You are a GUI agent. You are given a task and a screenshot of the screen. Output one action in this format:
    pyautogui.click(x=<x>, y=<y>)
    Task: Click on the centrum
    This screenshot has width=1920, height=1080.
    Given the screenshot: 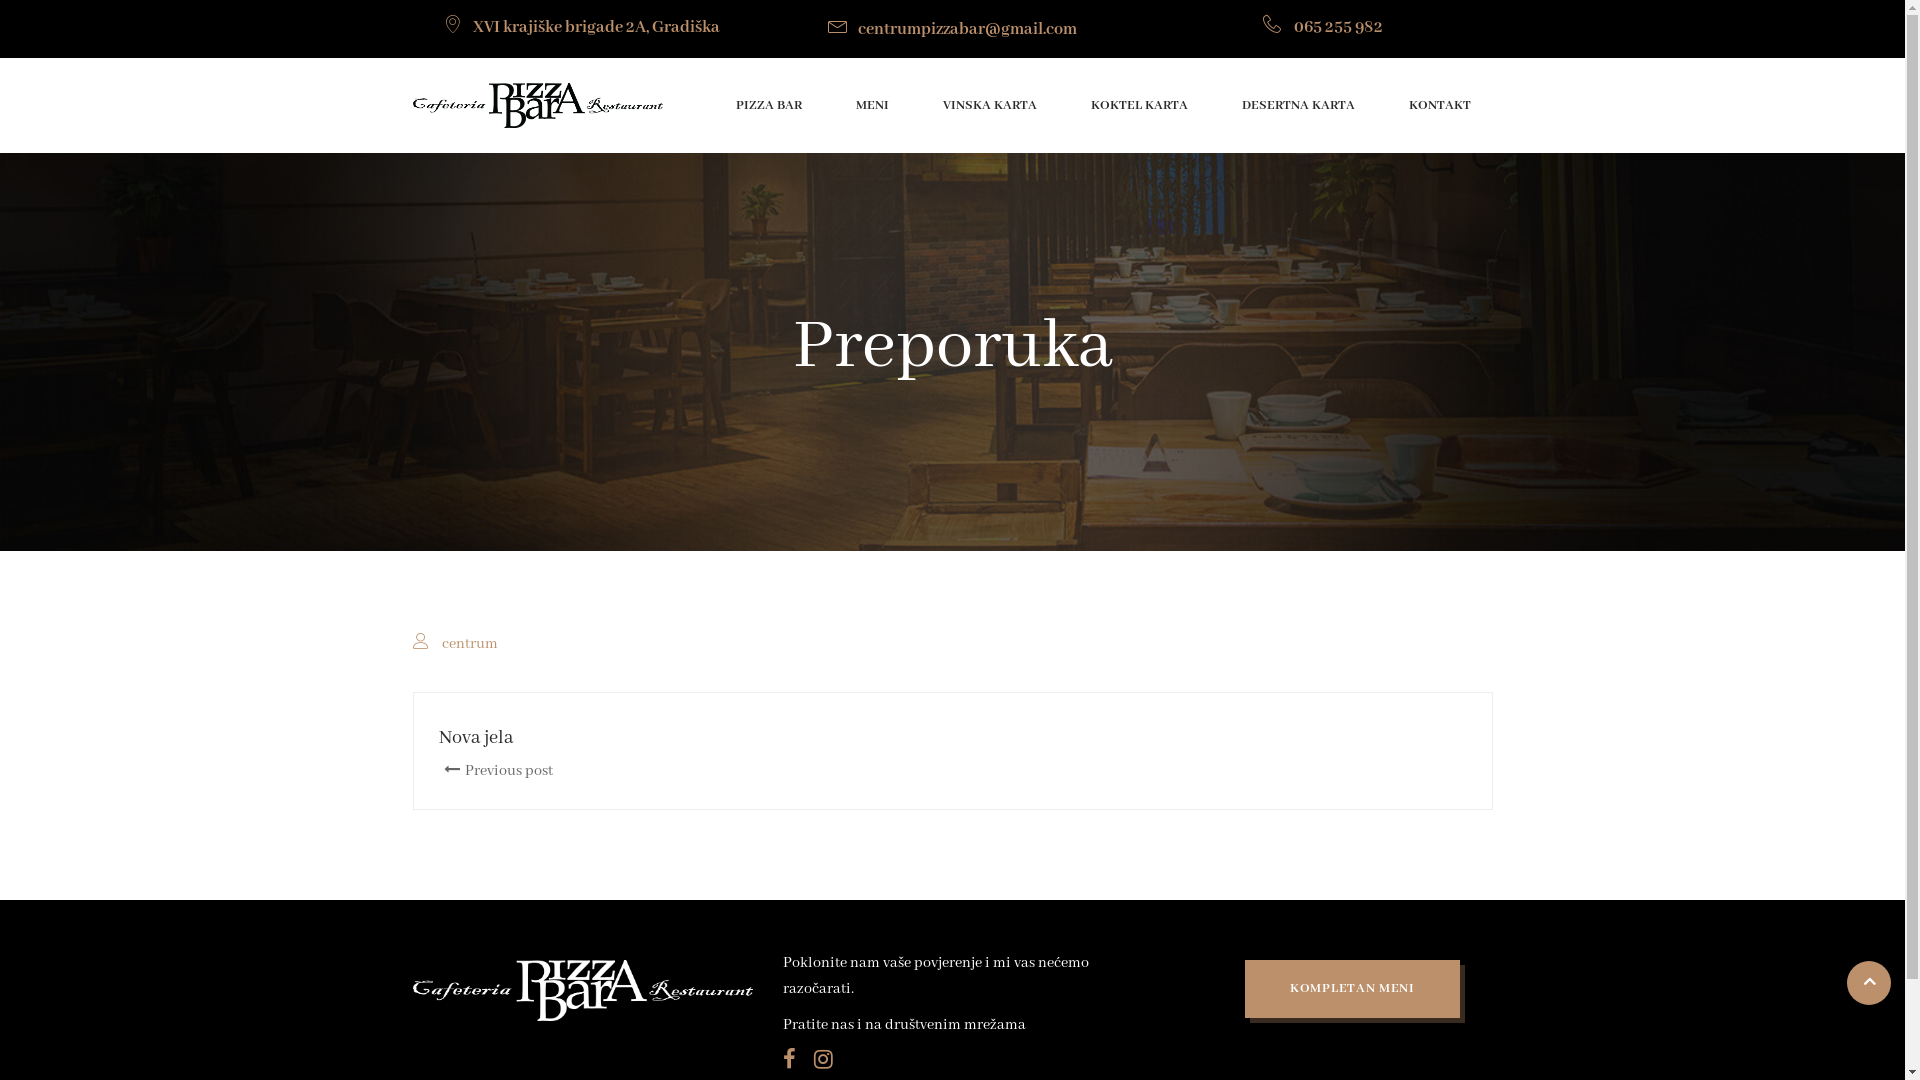 What is the action you would take?
    pyautogui.click(x=470, y=644)
    